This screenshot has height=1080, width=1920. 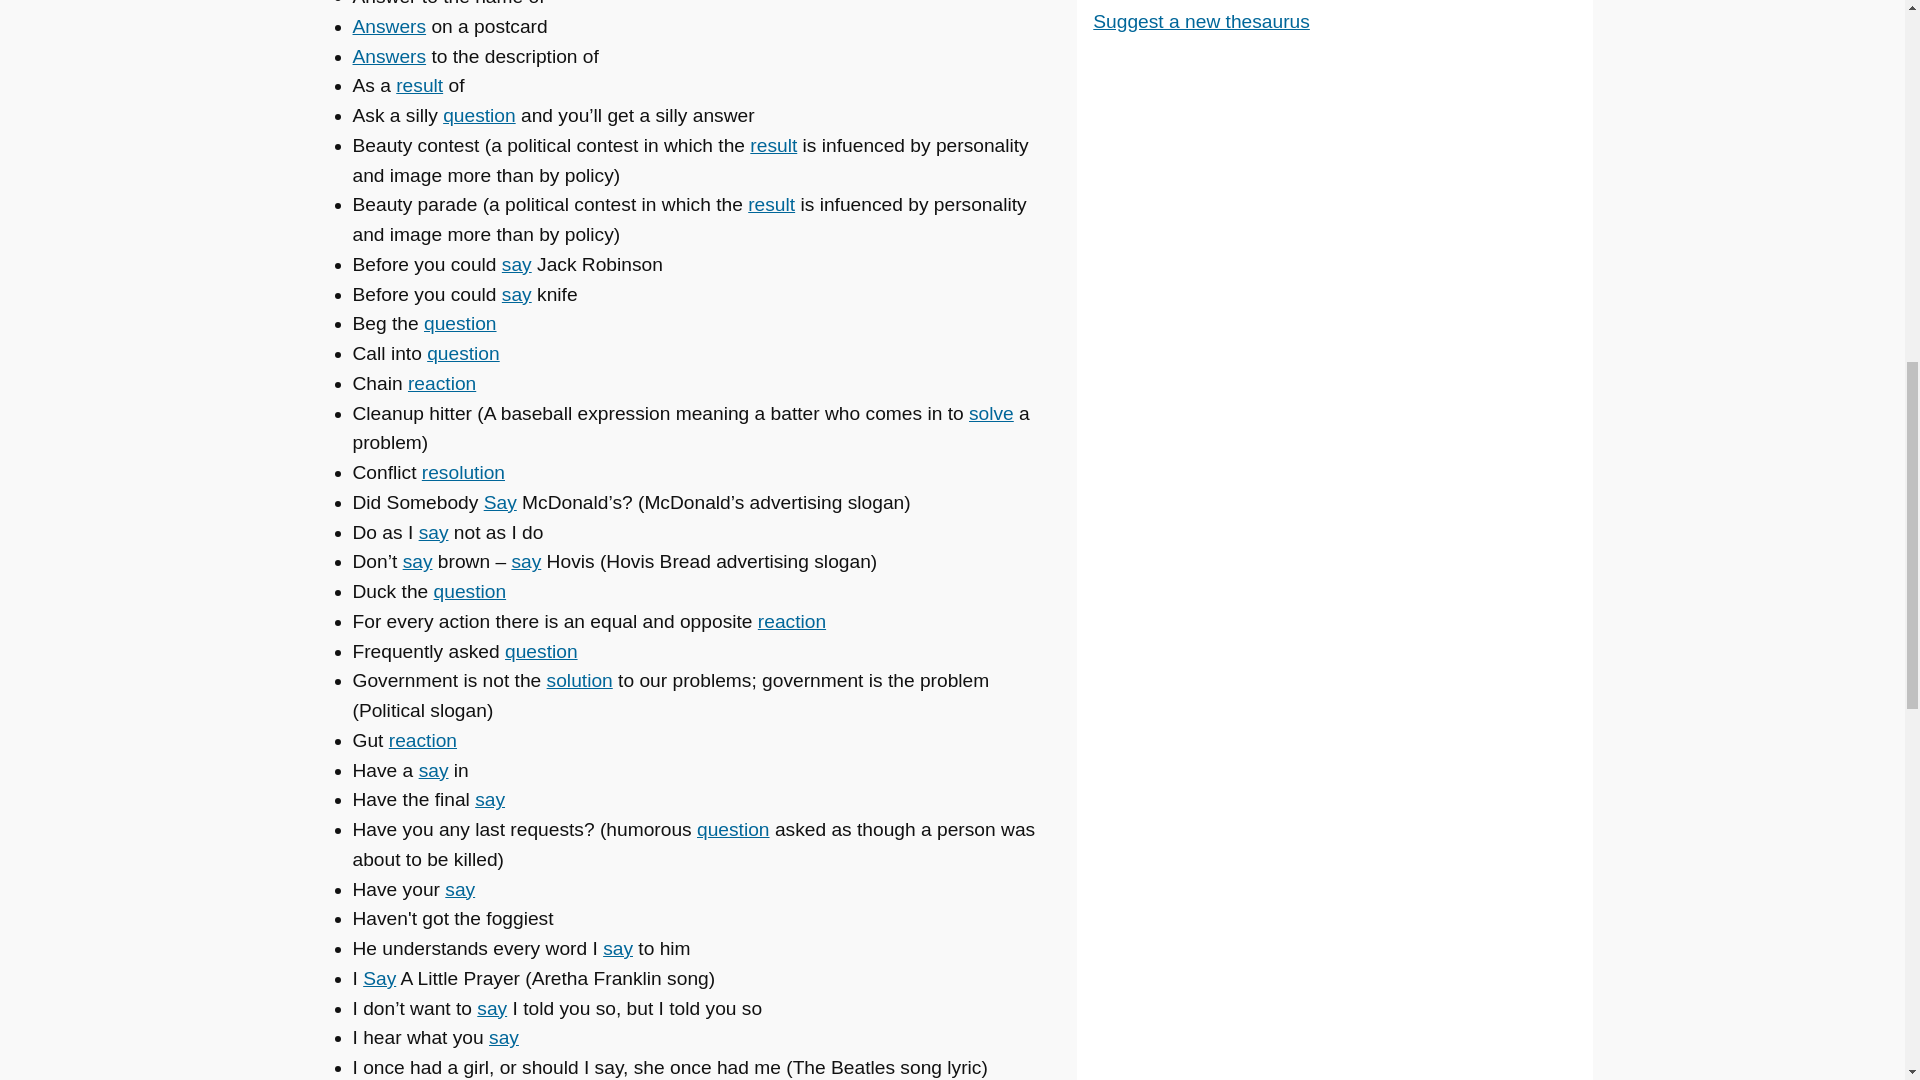 What do you see at coordinates (422, 740) in the screenshot?
I see `reaction` at bounding box center [422, 740].